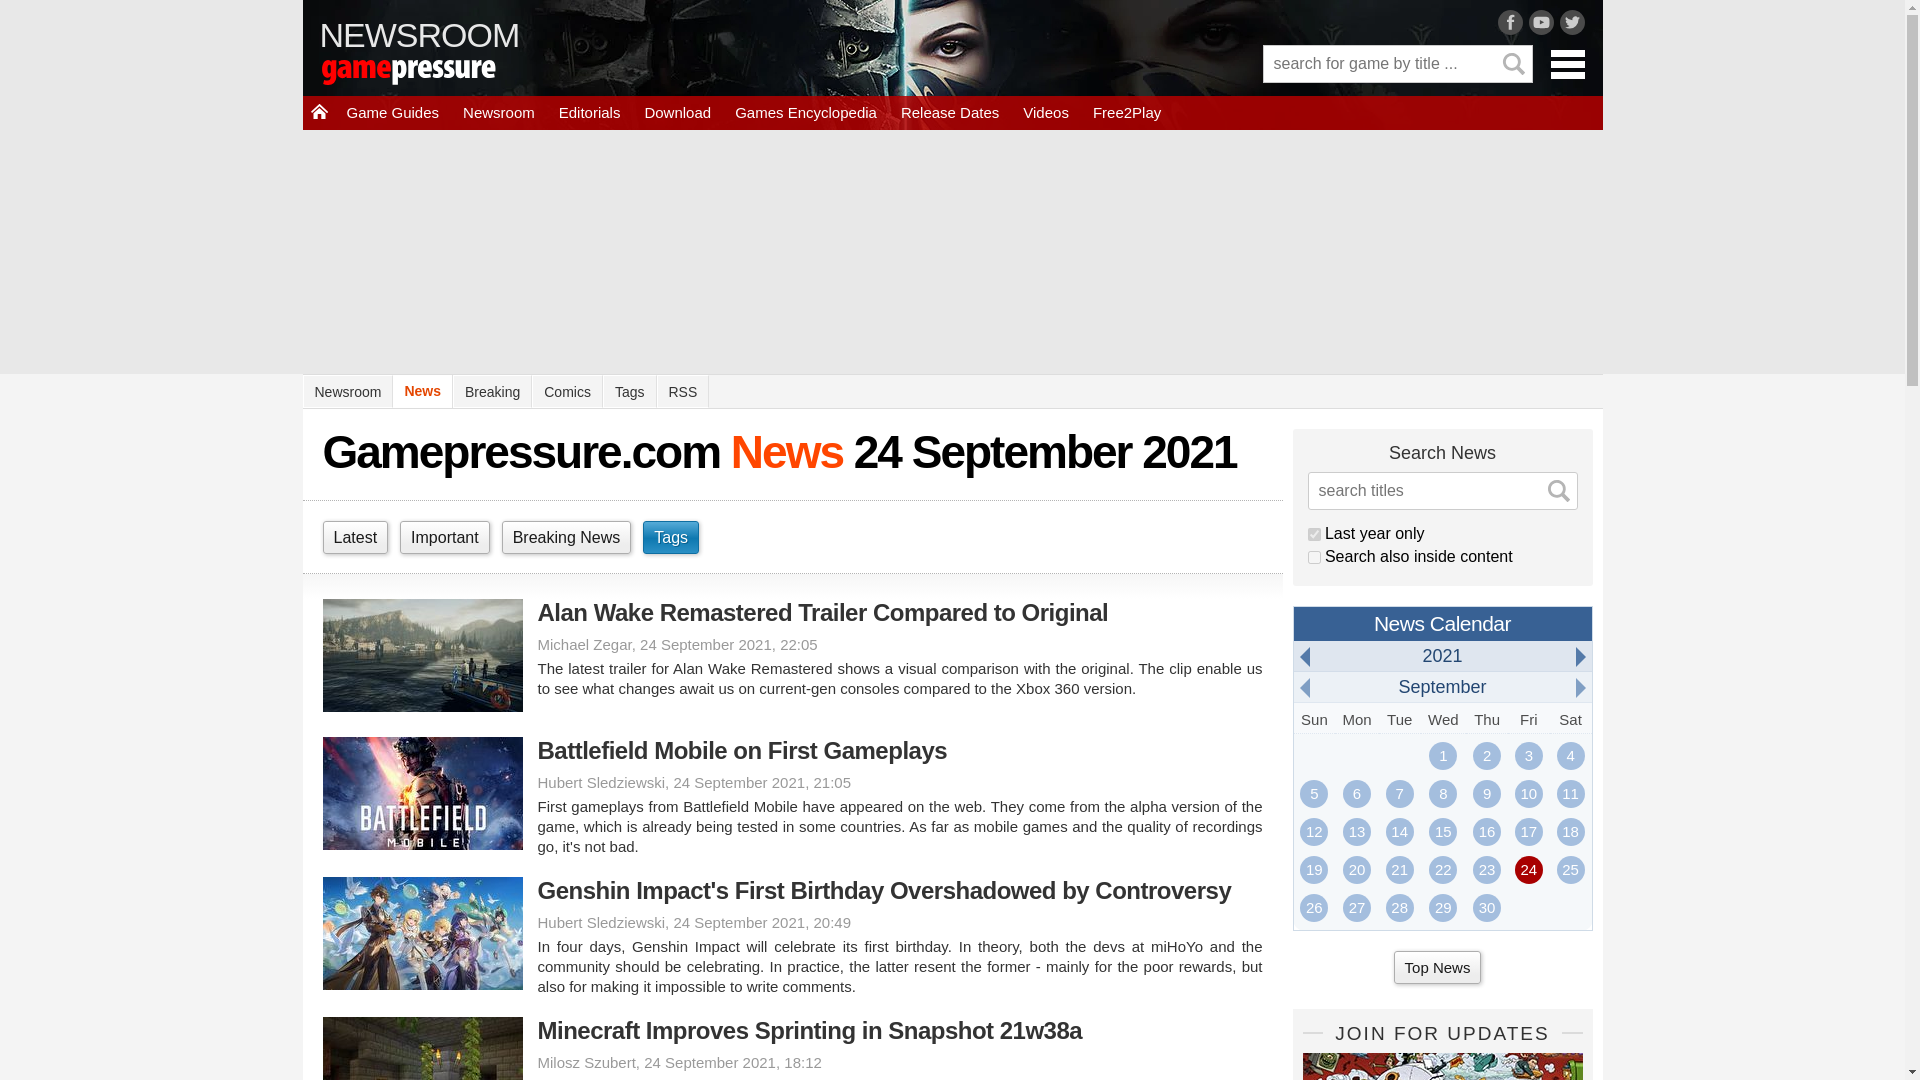  What do you see at coordinates (792, 612) in the screenshot?
I see `Alan Wake Remastered Trailer Compared to Original` at bounding box center [792, 612].